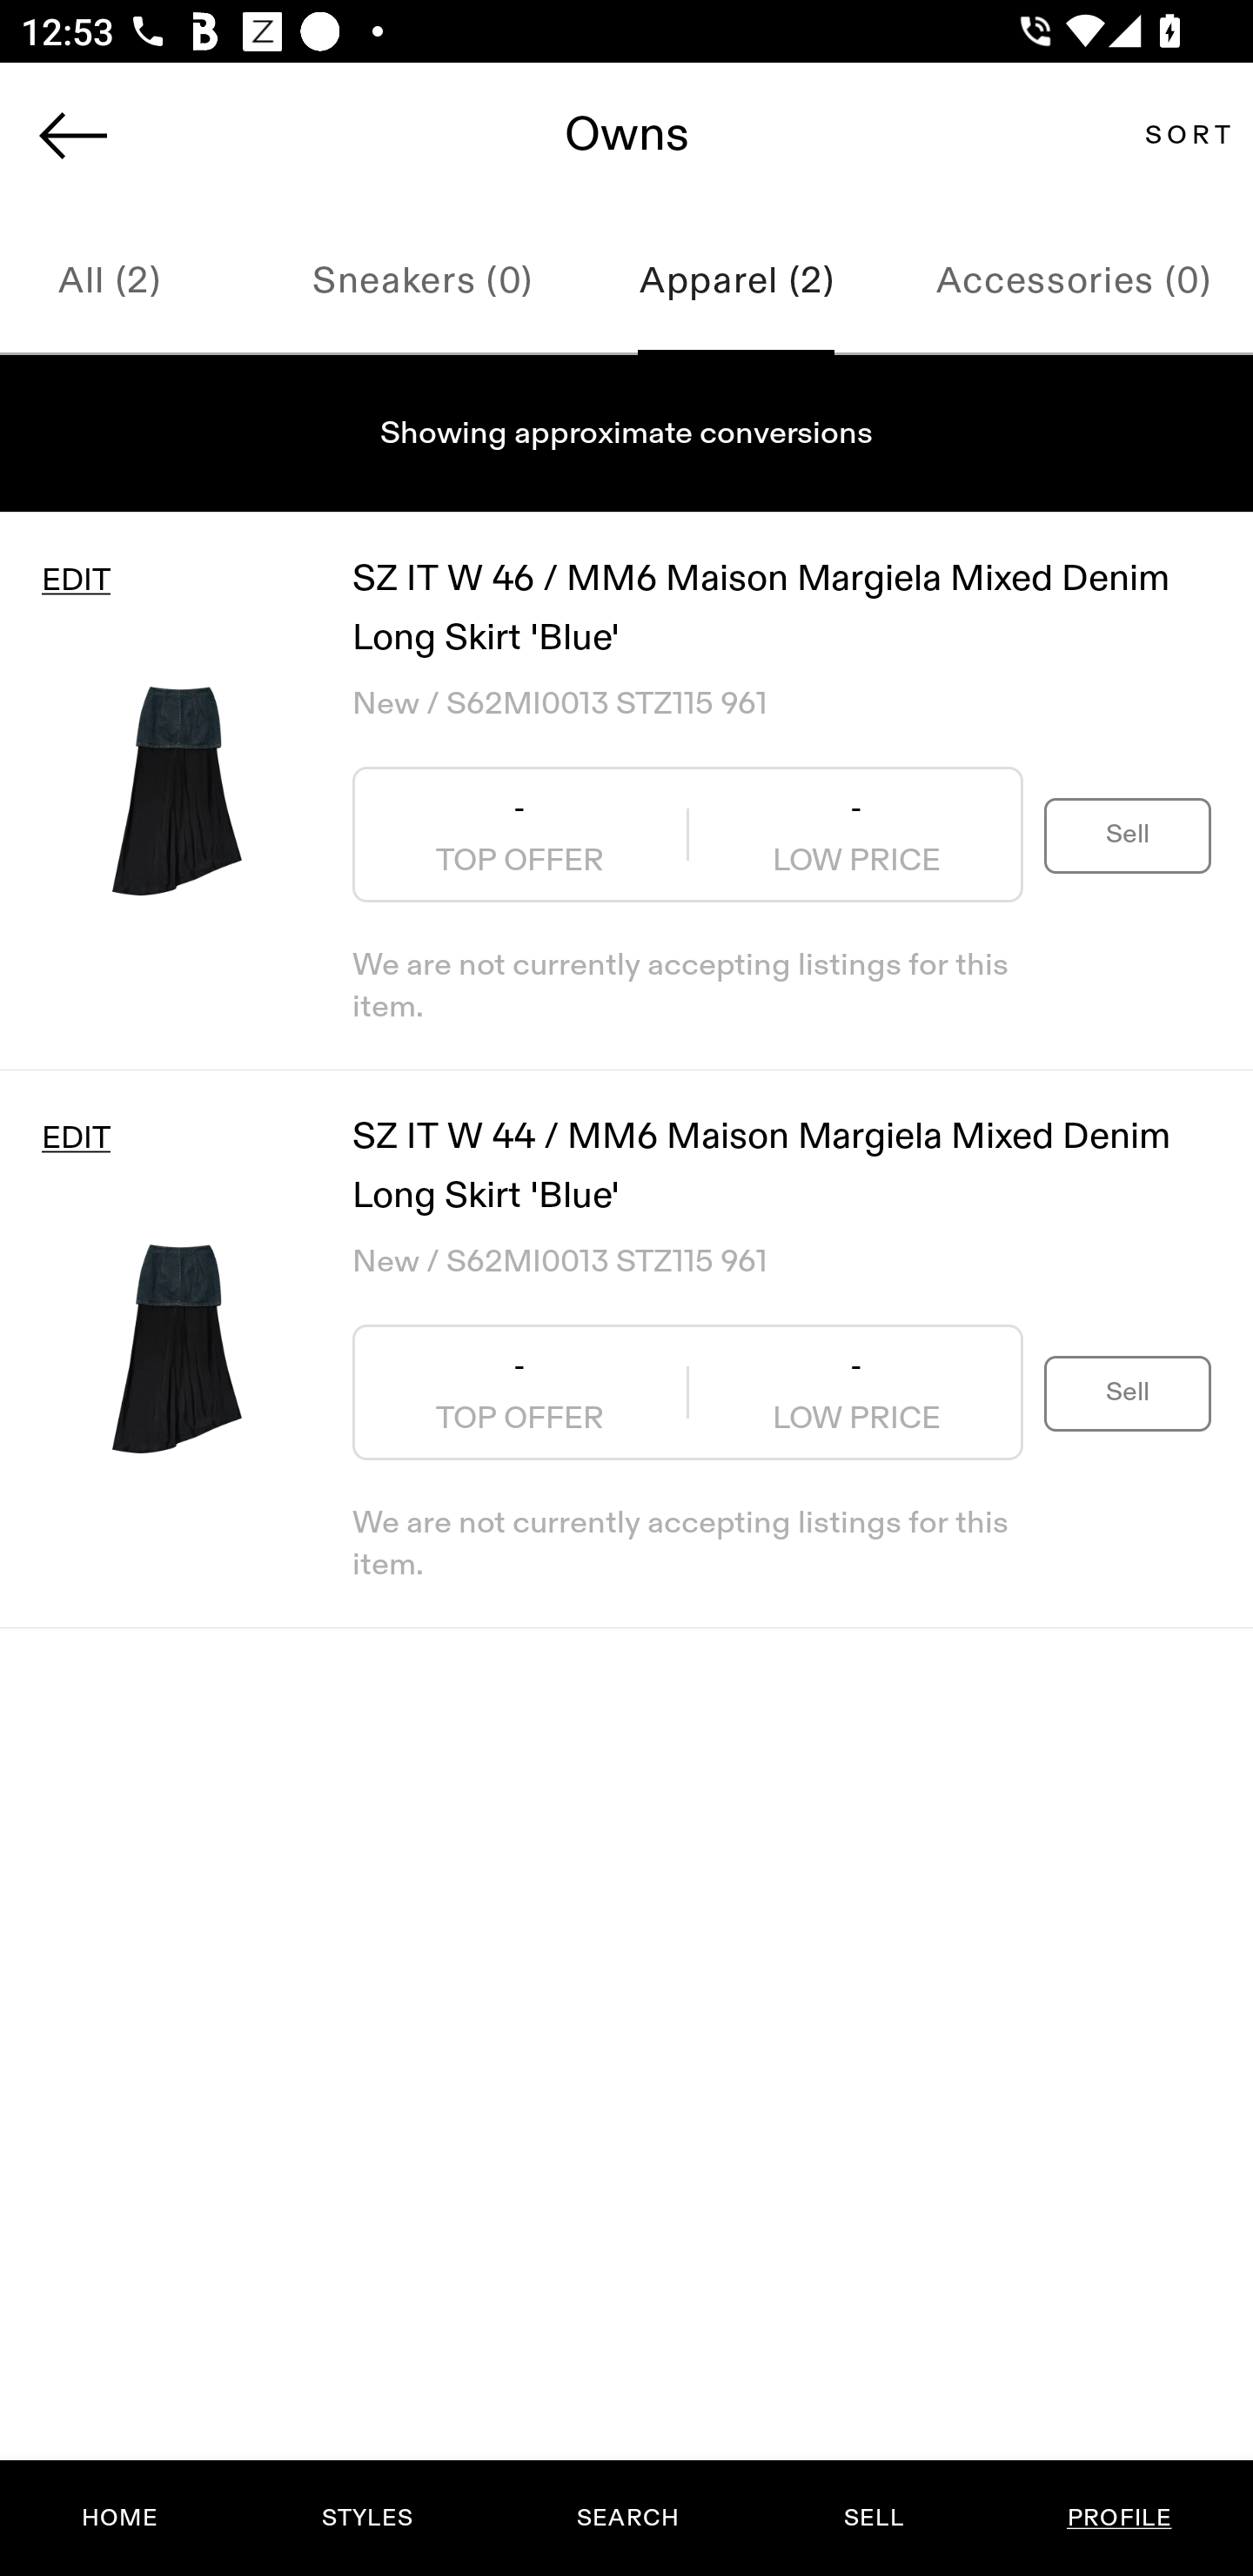 This screenshot has width=1253, height=2576. What do you see at coordinates (75, 1138) in the screenshot?
I see `EDIT` at bounding box center [75, 1138].